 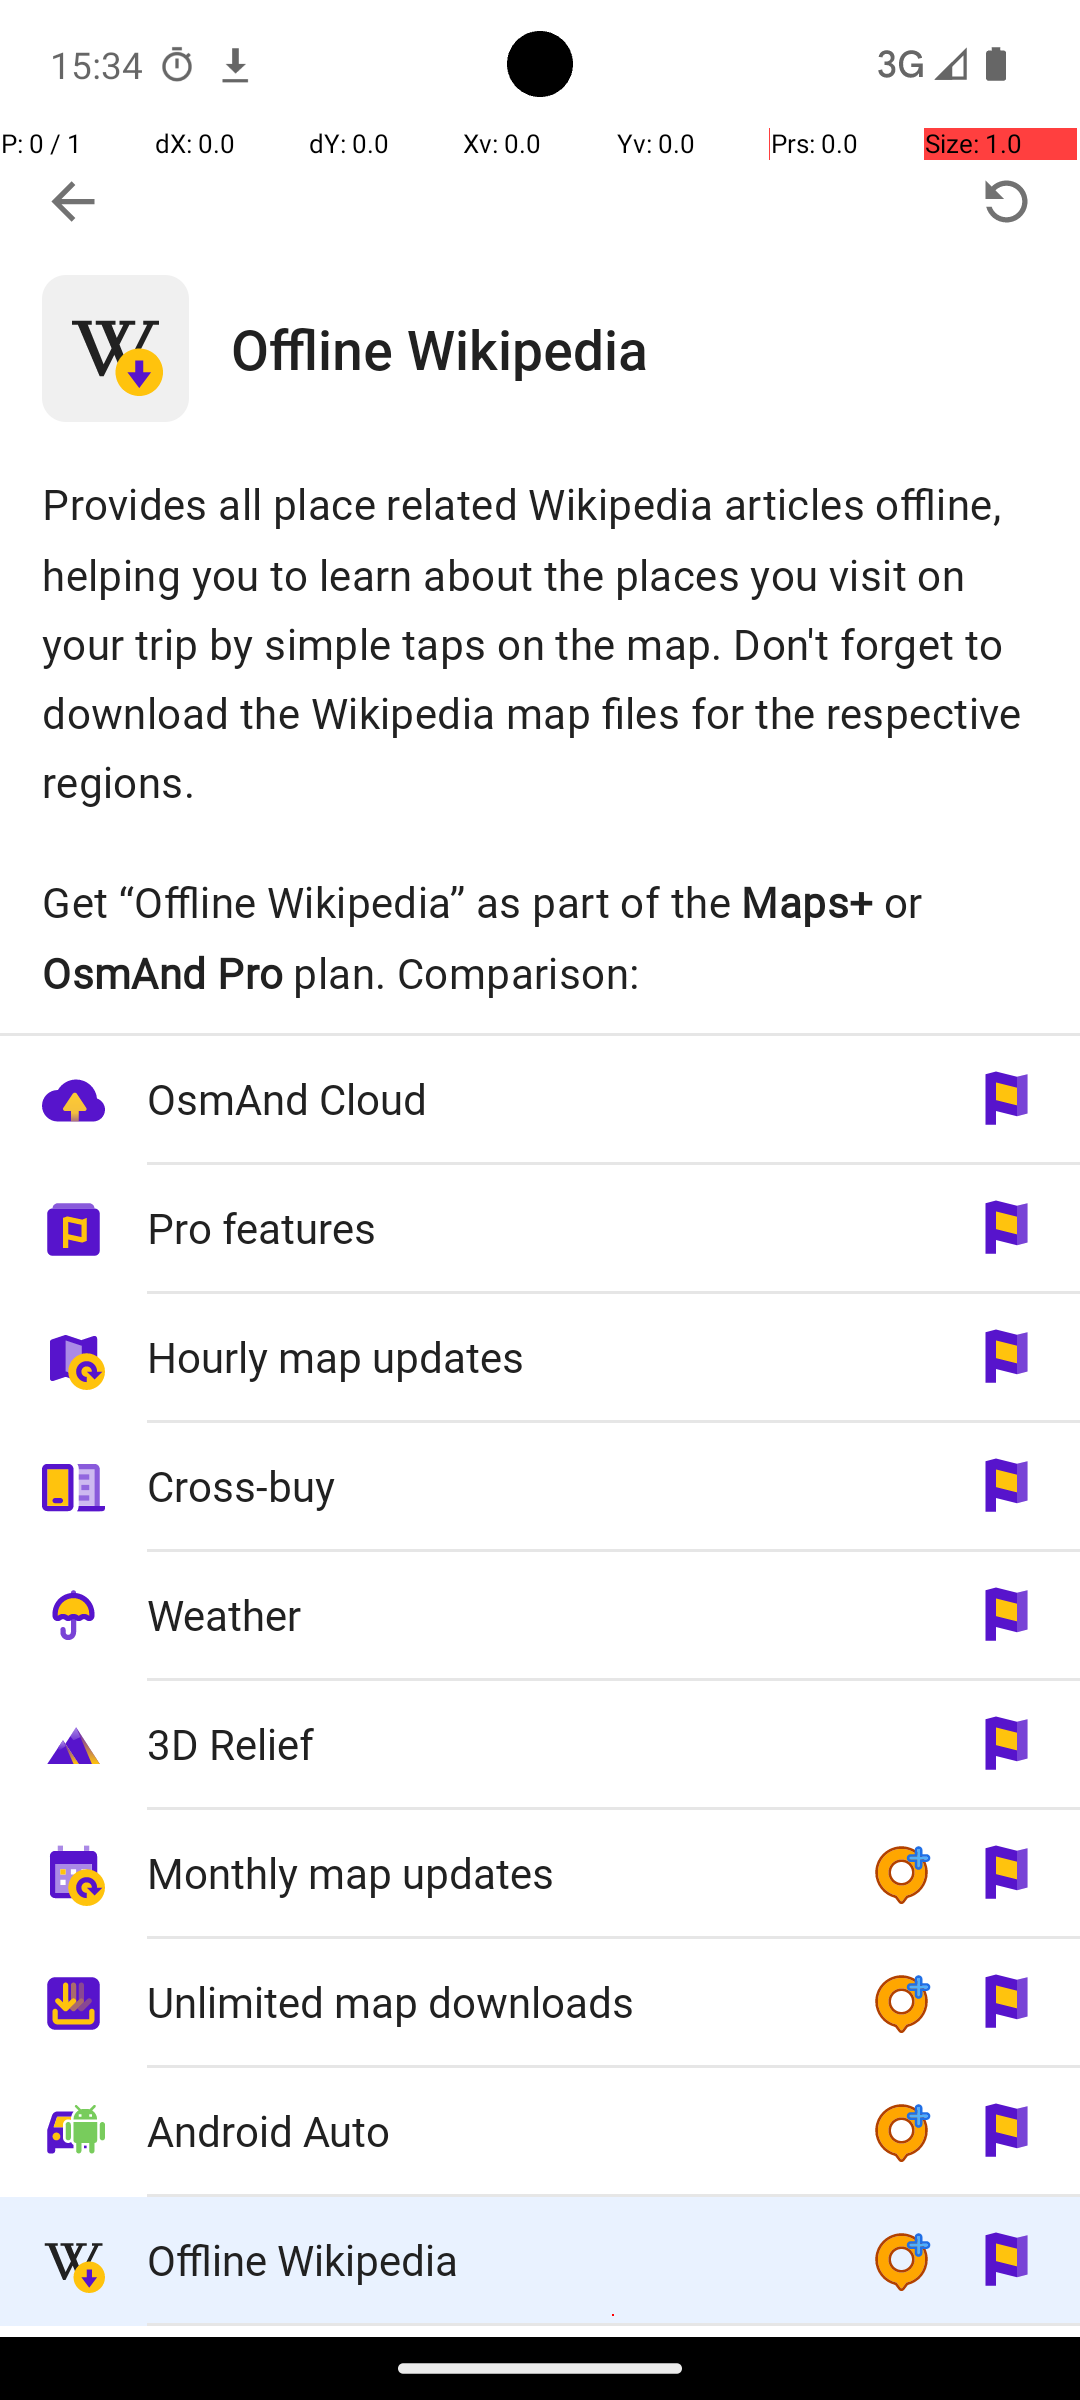 What do you see at coordinates (488, 1098) in the screenshot?
I see `OsmAnd Cloud` at bounding box center [488, 1098].